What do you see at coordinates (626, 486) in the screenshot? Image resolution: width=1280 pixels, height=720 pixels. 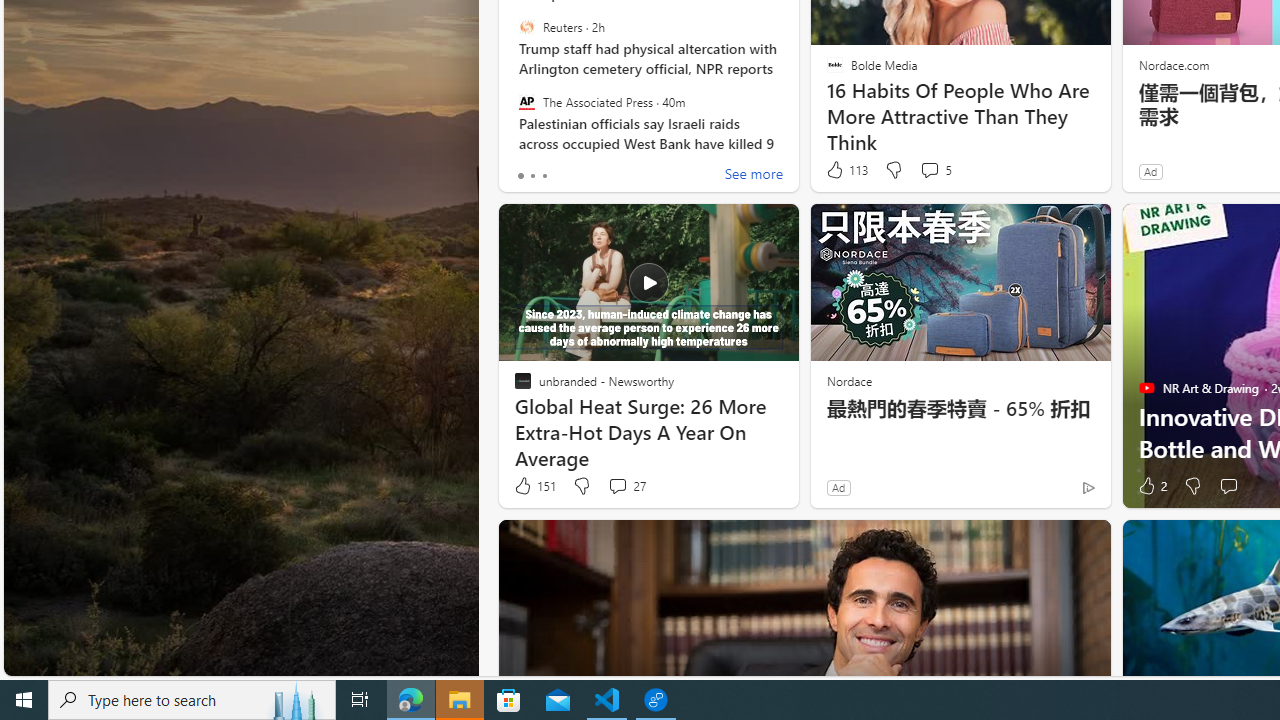 I see `View comments 27 Comment` at bounding box center [626, 486].